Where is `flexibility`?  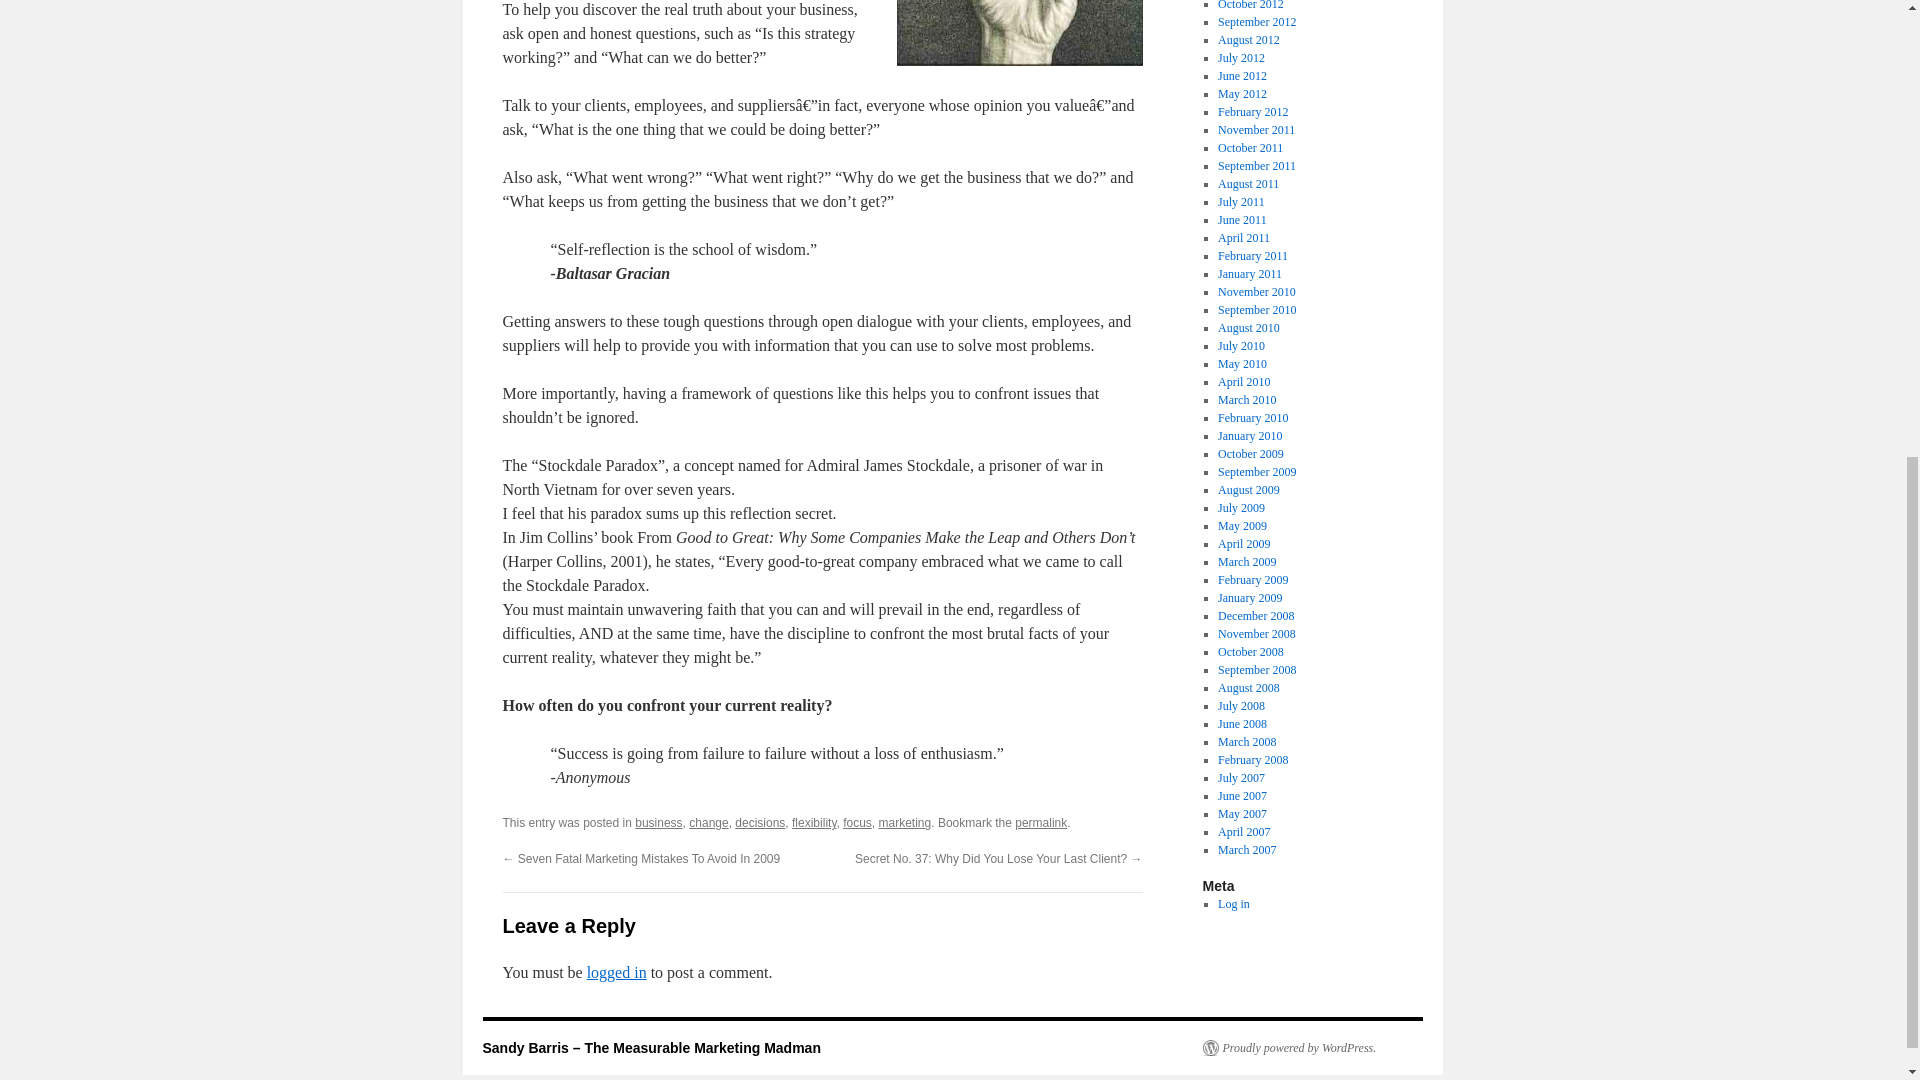
flexibility is located at coordinates (813, 823).